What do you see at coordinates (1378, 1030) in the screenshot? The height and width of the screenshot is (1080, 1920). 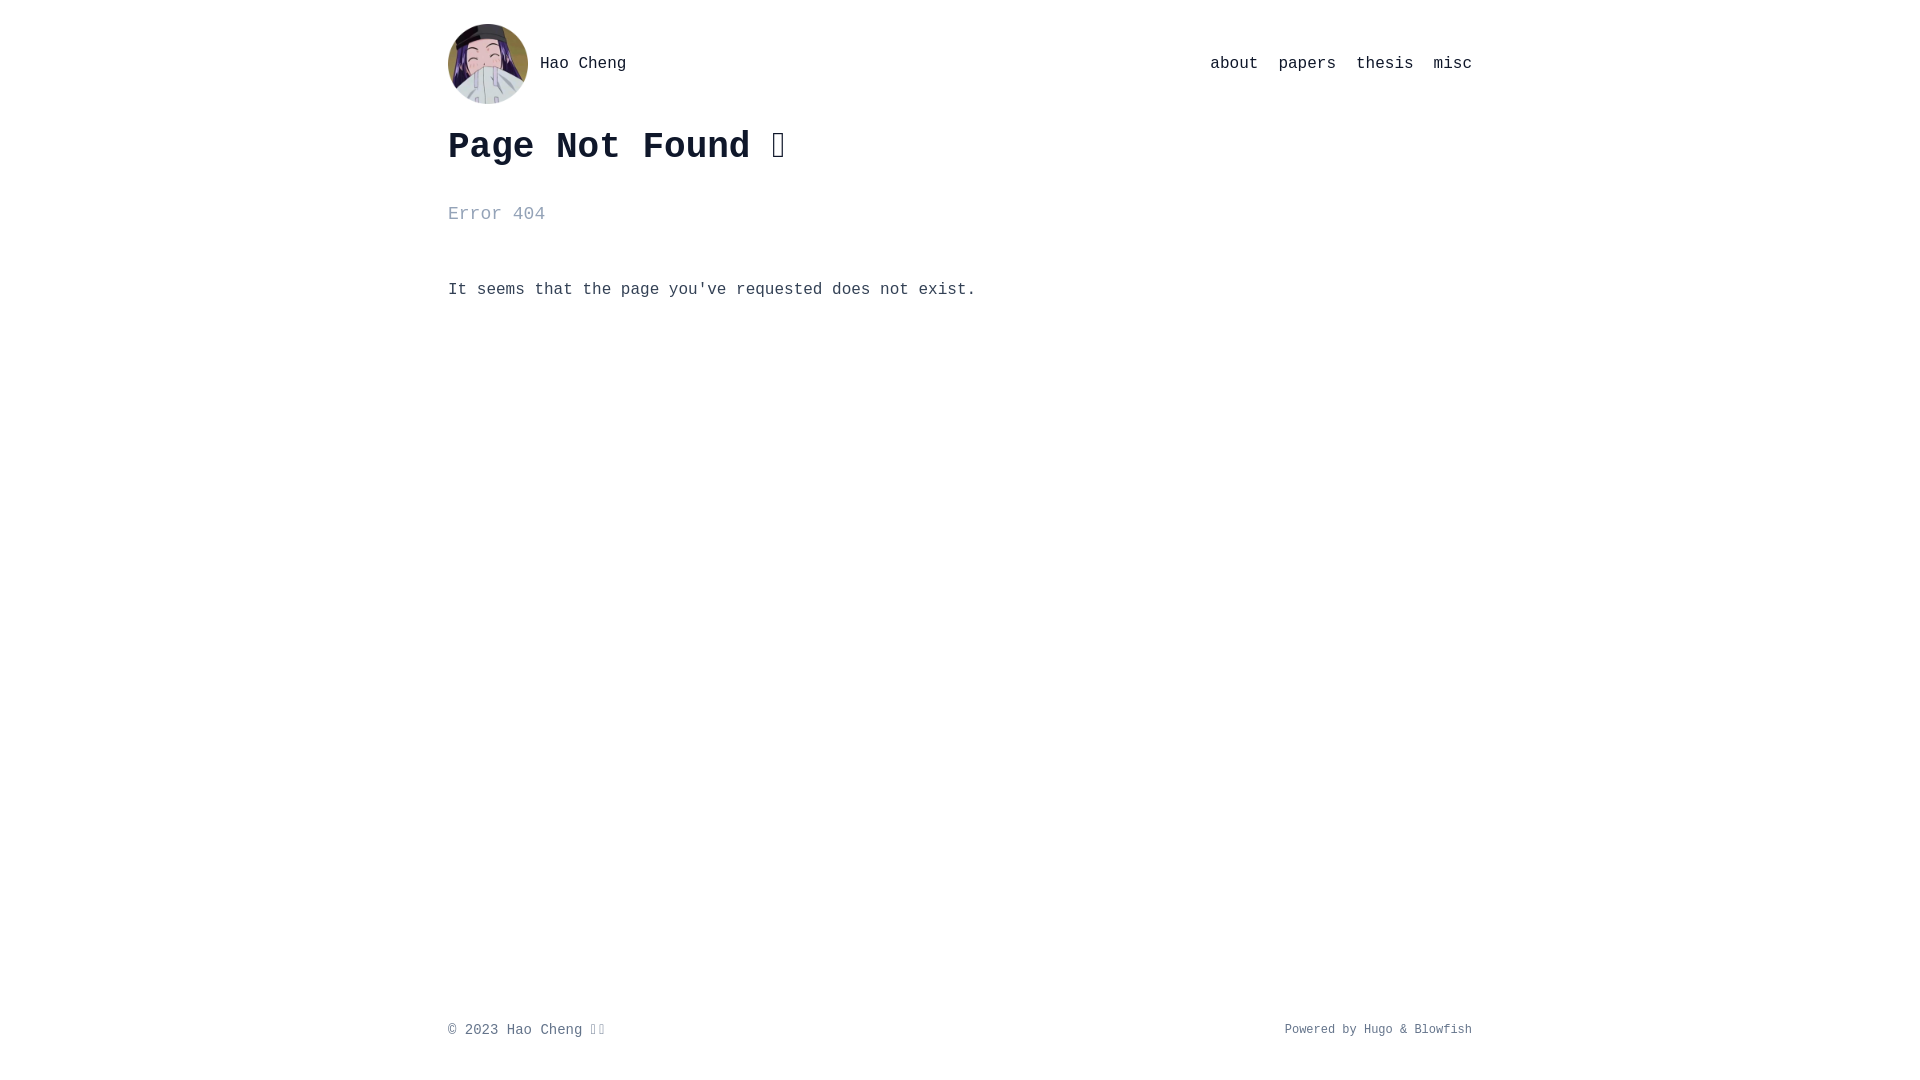 I see `Hugo` at bounding box center [1378, 1030].